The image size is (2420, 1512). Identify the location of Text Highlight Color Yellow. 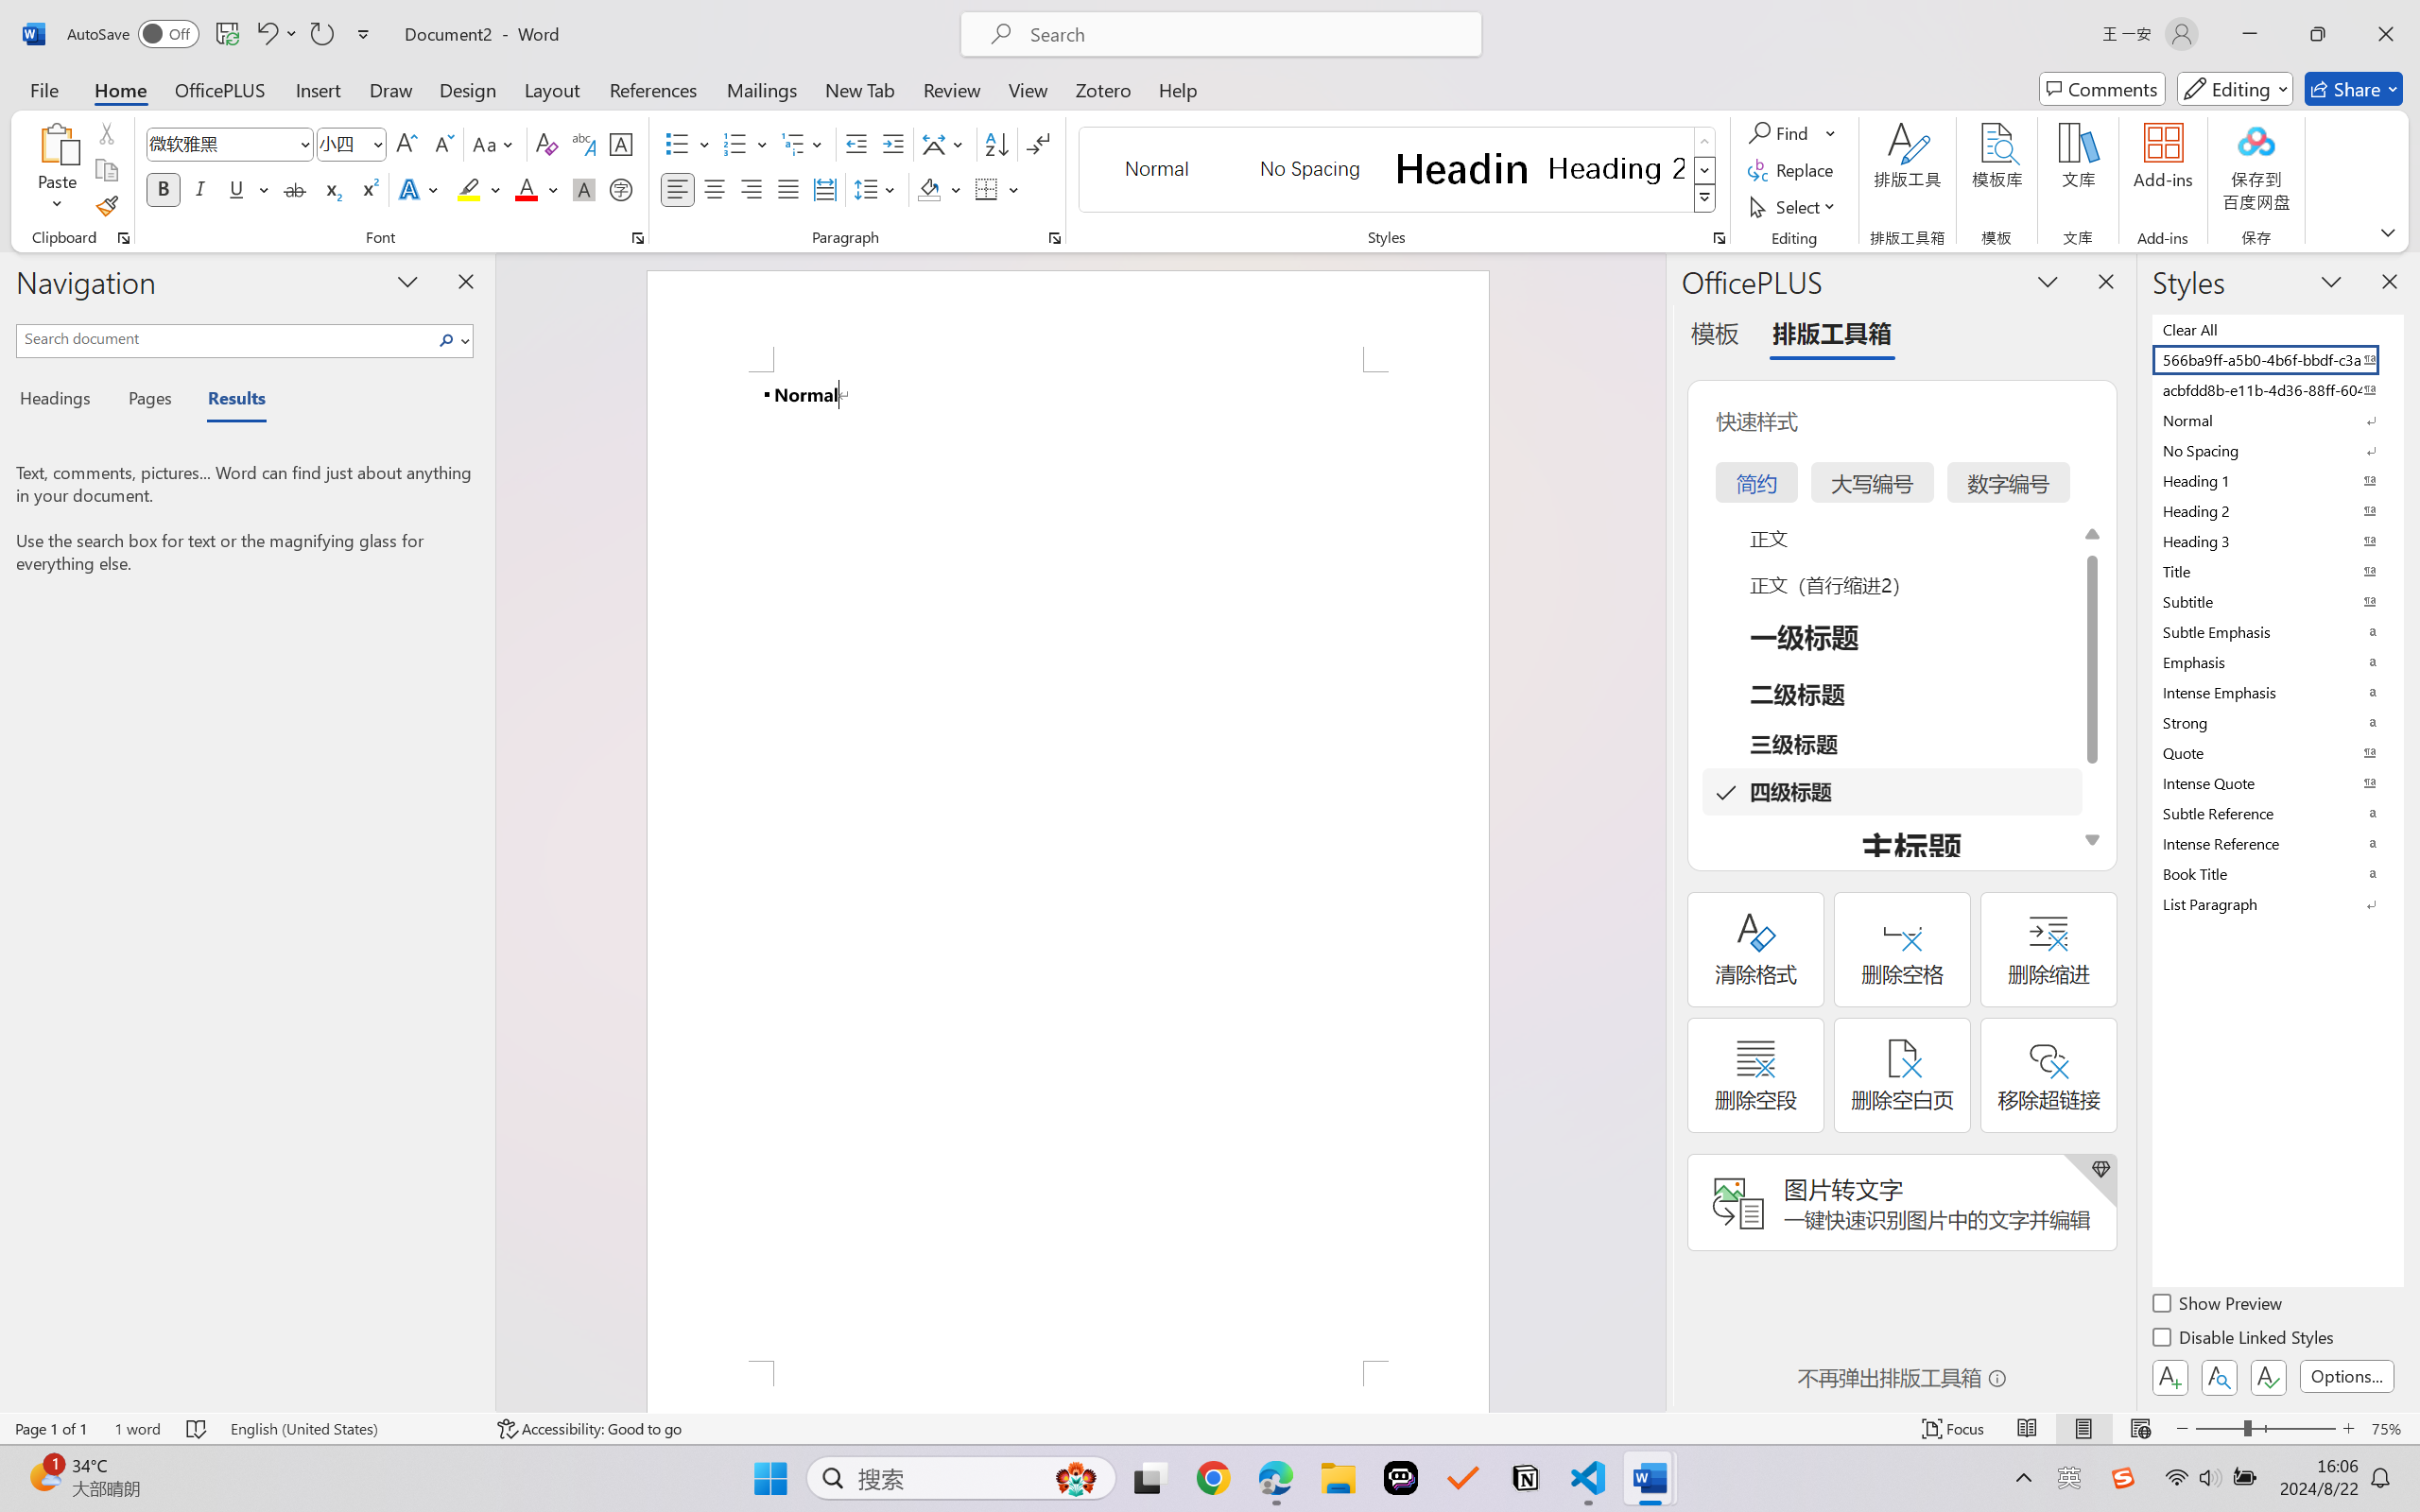
(469, 189).